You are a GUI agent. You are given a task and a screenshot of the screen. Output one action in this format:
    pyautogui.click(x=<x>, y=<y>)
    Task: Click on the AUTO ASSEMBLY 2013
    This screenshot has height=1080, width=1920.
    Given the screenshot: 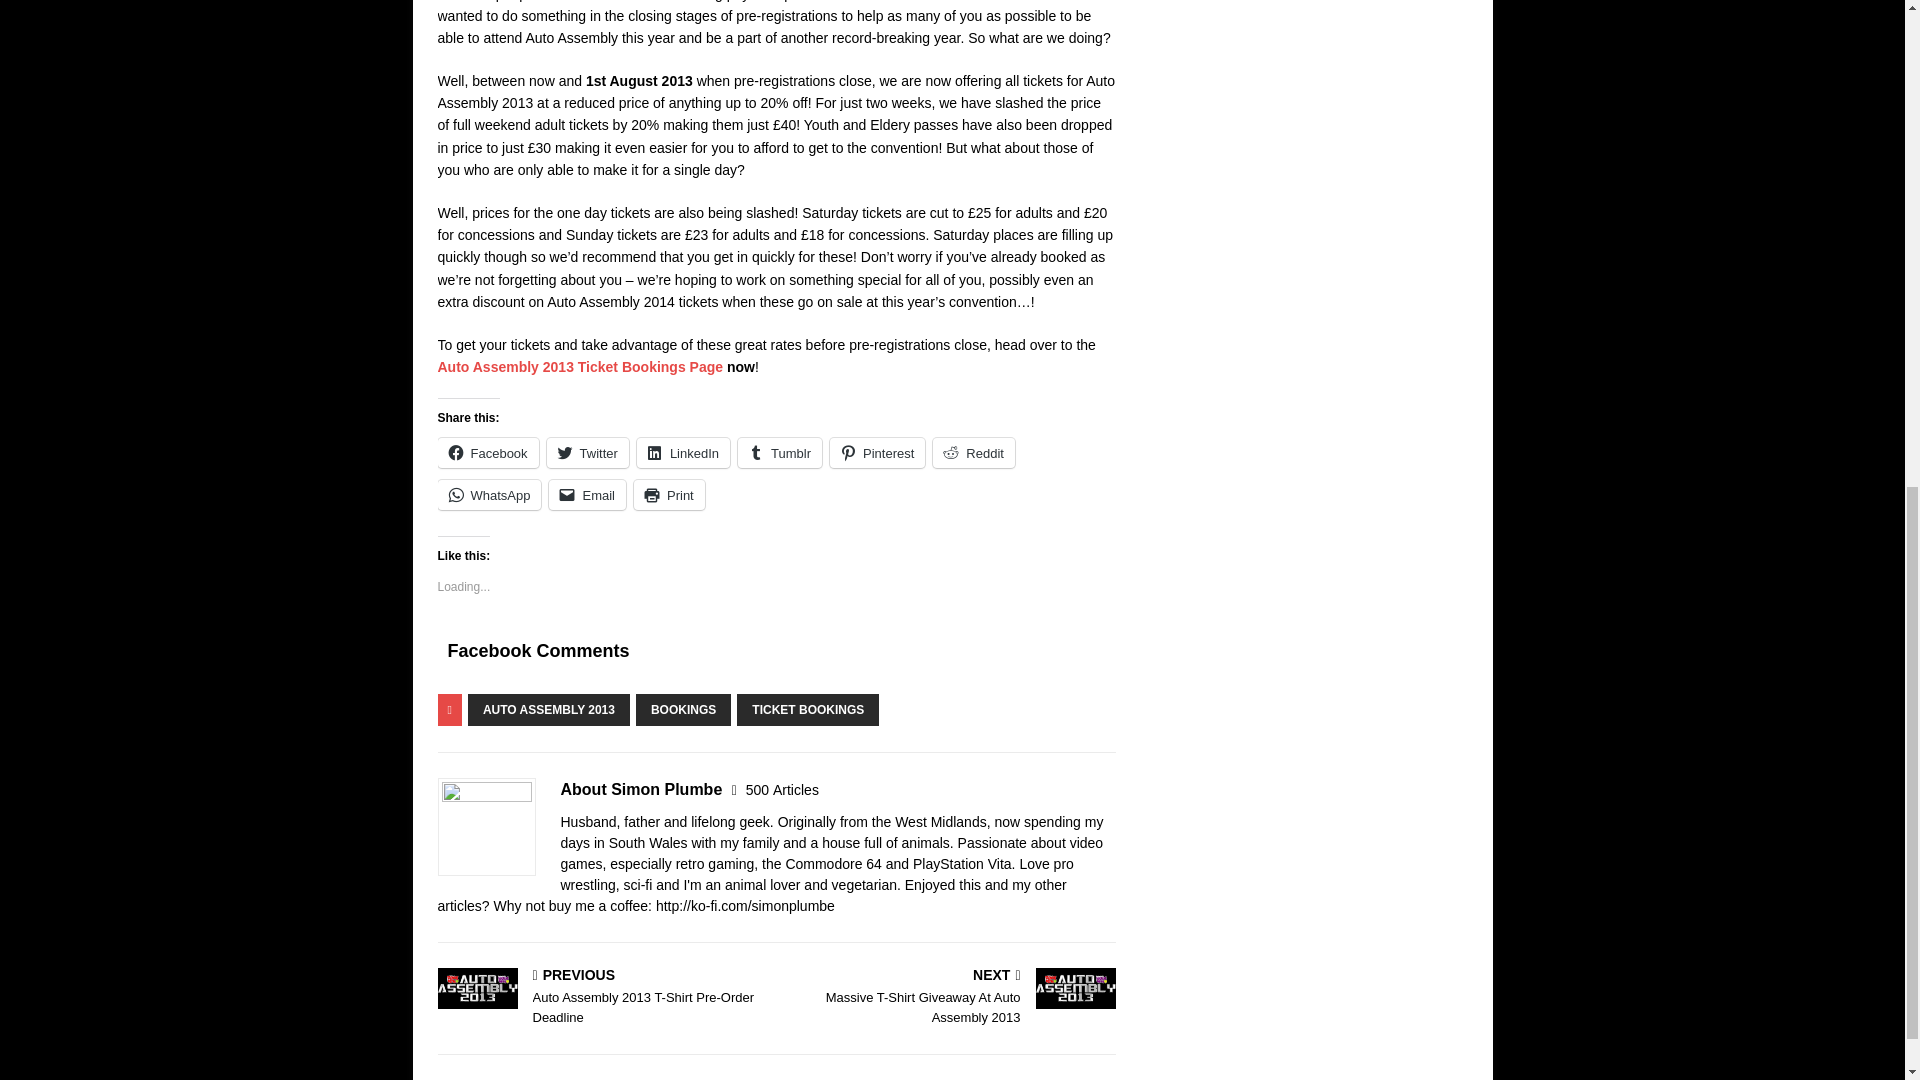 What is the action you would take?
    pyautogui.click(x=548, y=710)
    